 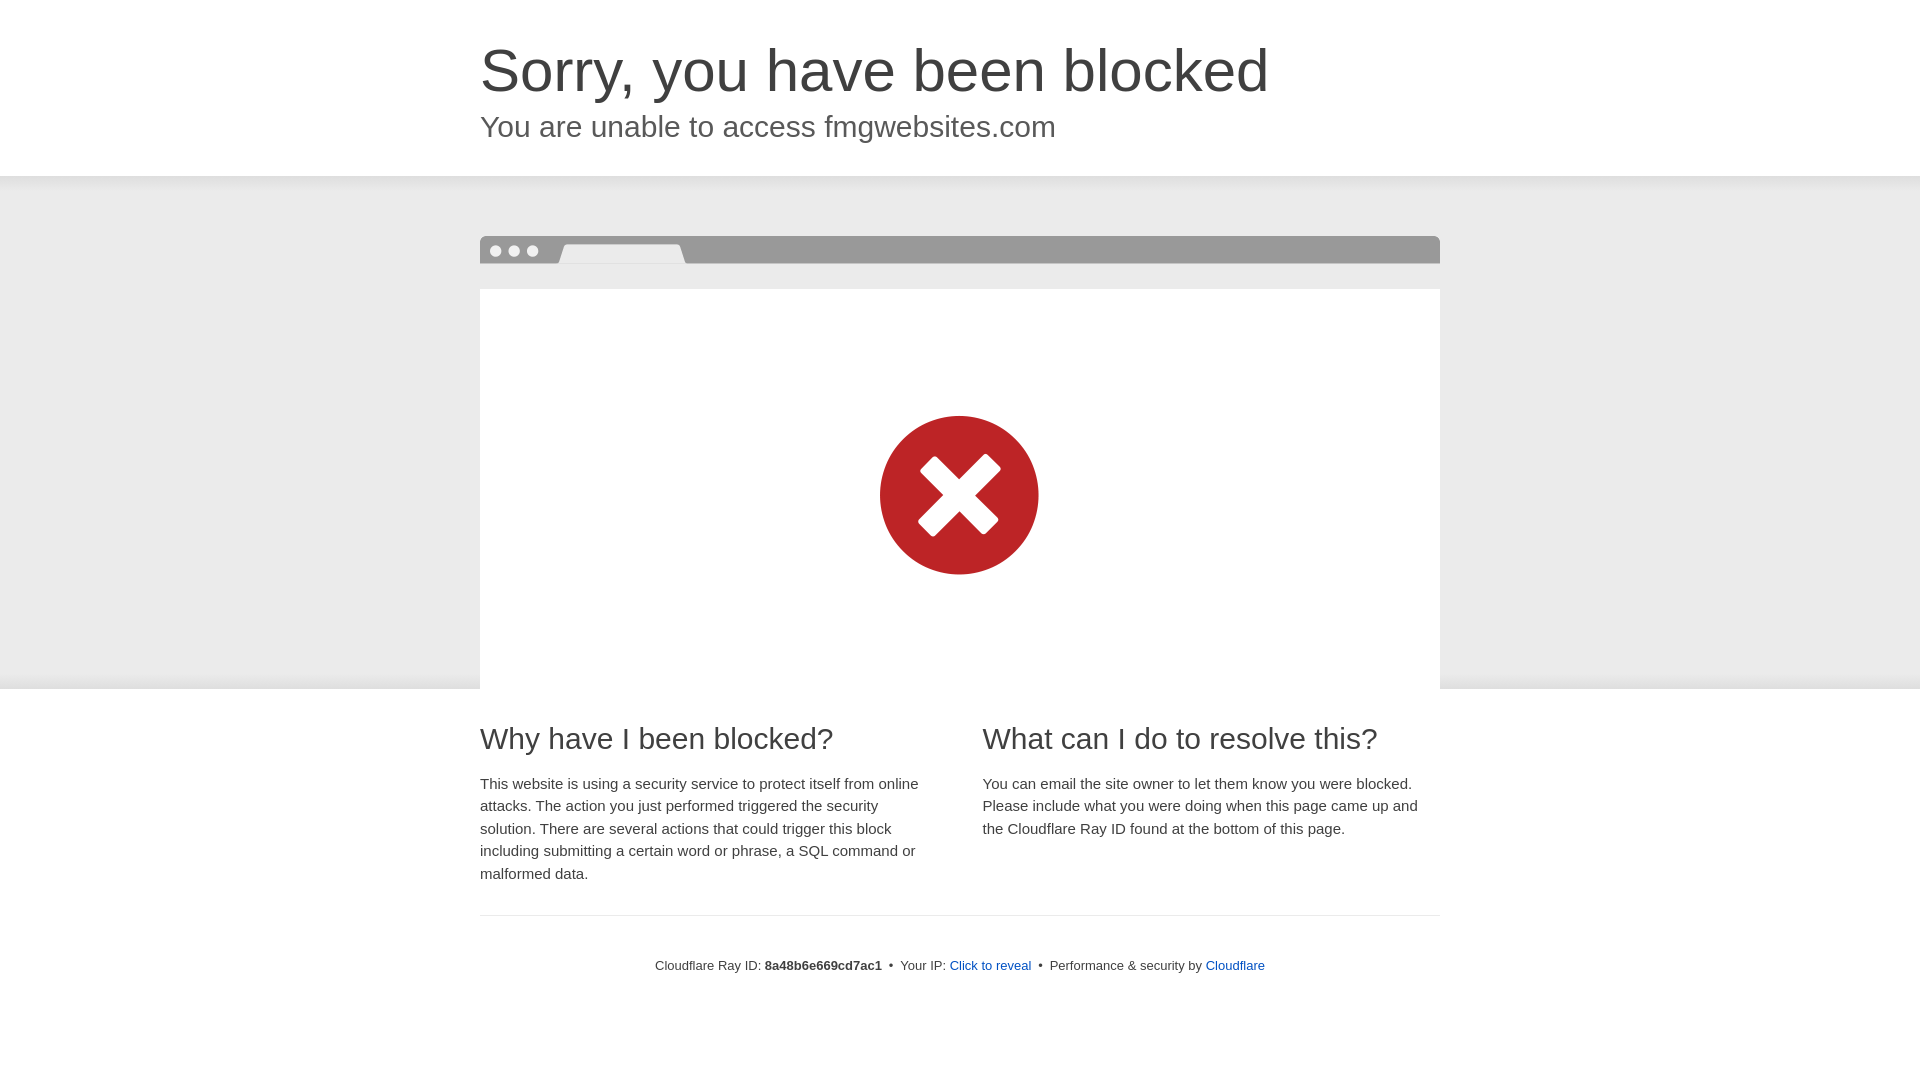 What do you see at coordinates (991, 966) in the screenshot?
I see `Click to reveal` at bounding box center [991, 966].